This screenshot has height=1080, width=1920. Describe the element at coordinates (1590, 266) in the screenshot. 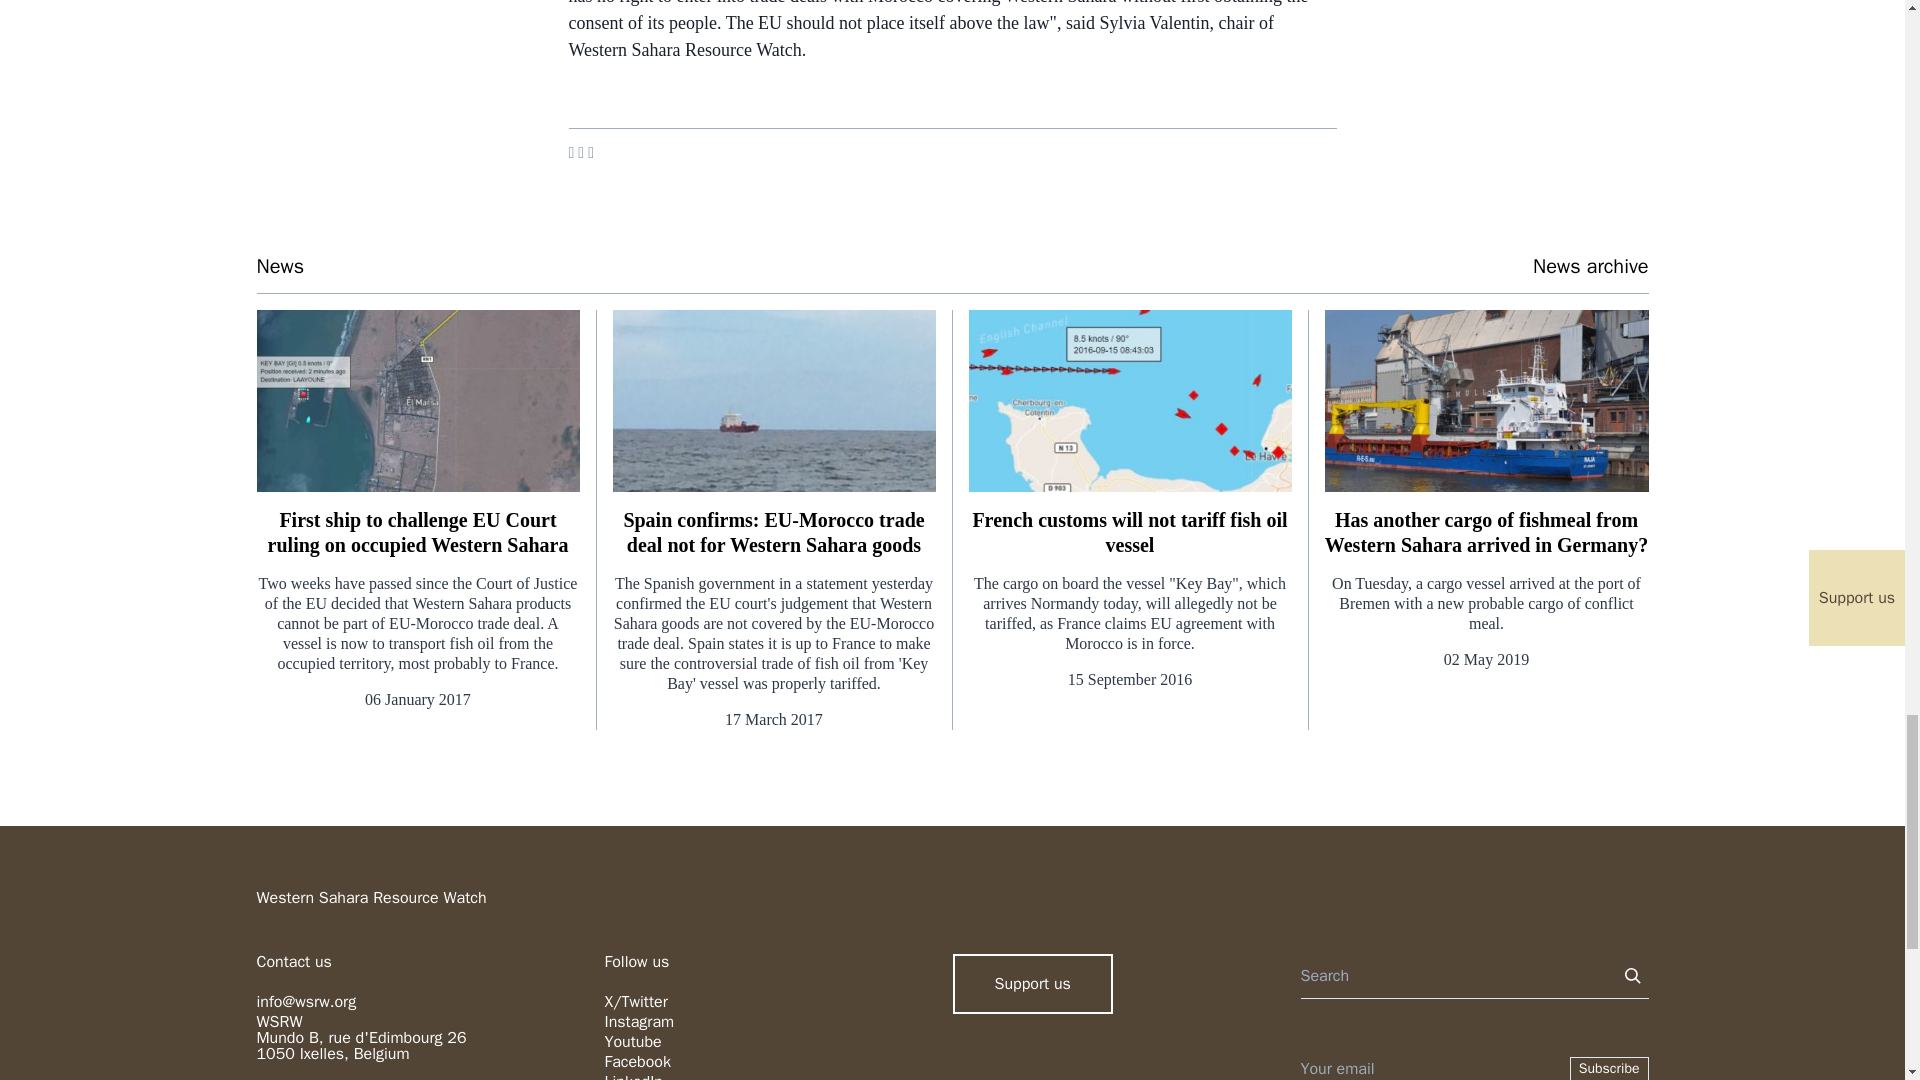

I see `News archive` at that location.